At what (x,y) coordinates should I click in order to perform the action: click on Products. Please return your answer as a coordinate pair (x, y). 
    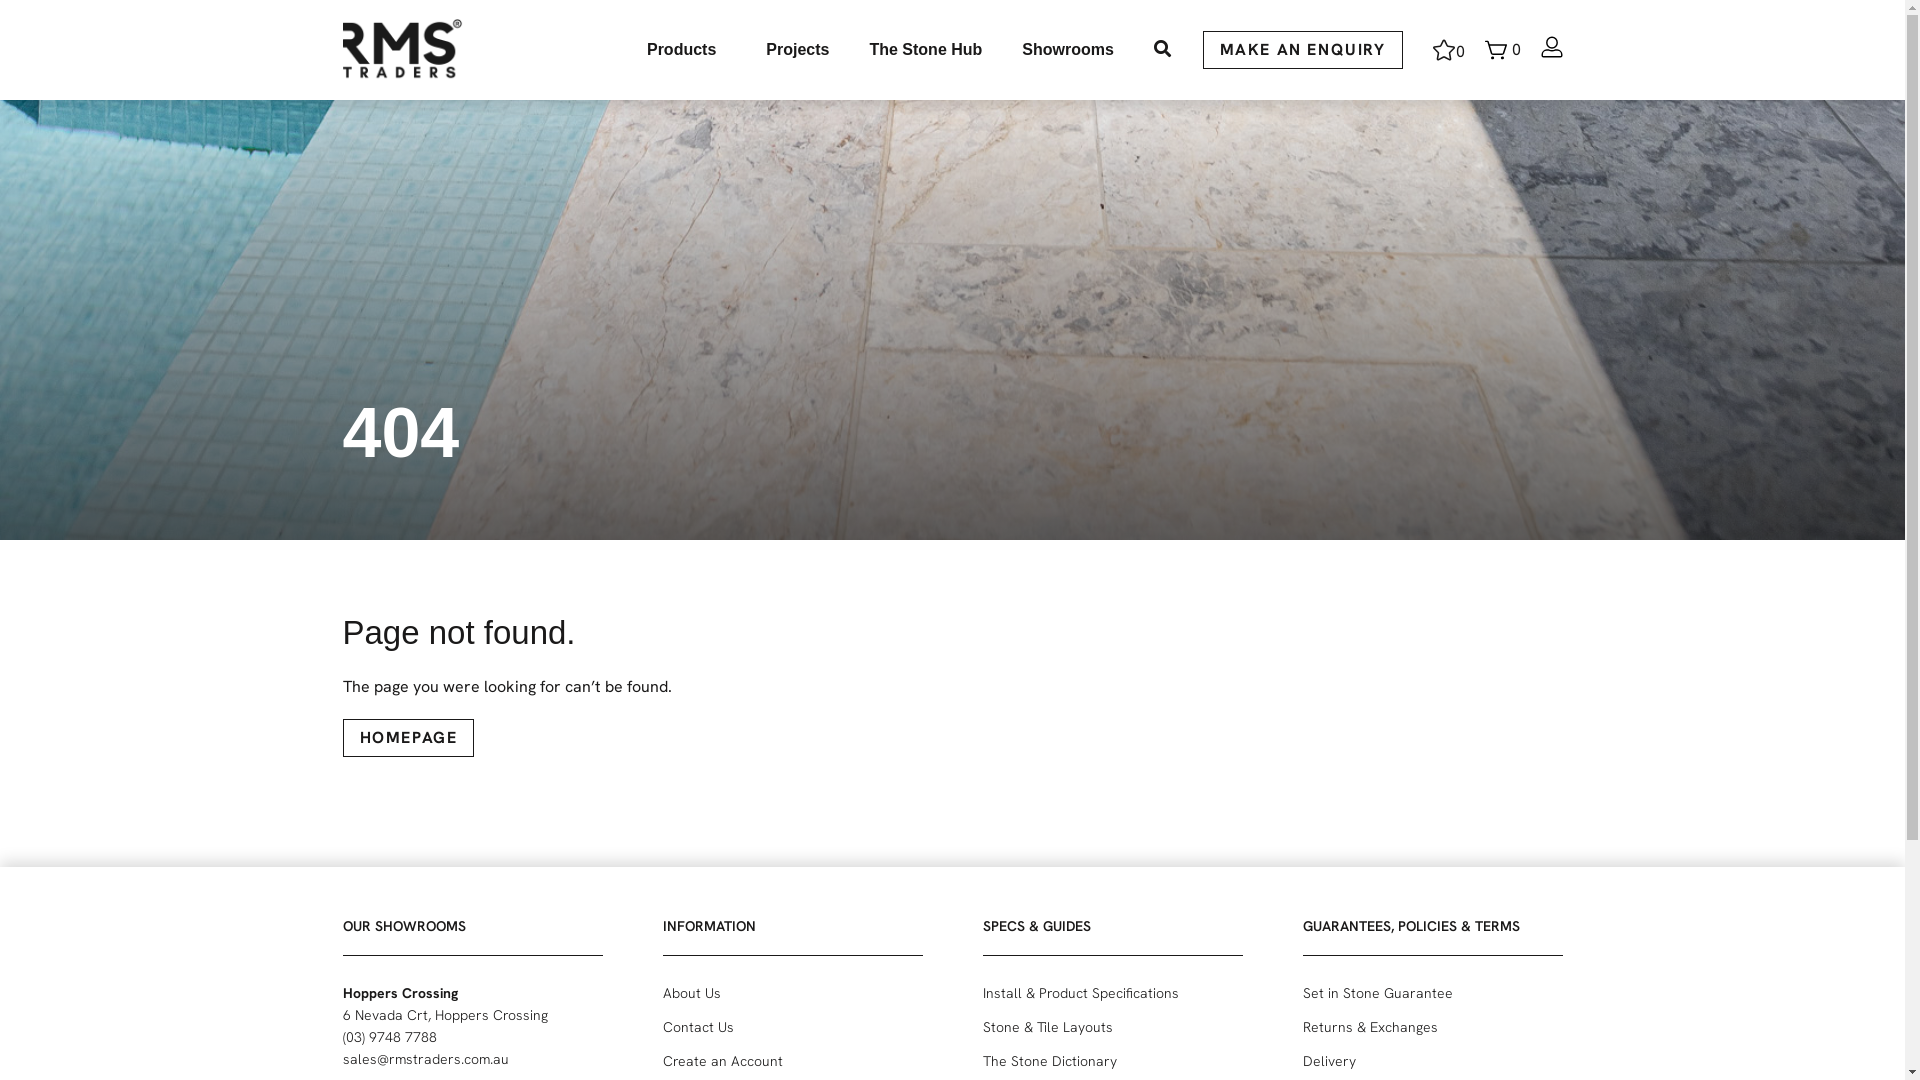
    Looking at the image, I should click on (686, 50).